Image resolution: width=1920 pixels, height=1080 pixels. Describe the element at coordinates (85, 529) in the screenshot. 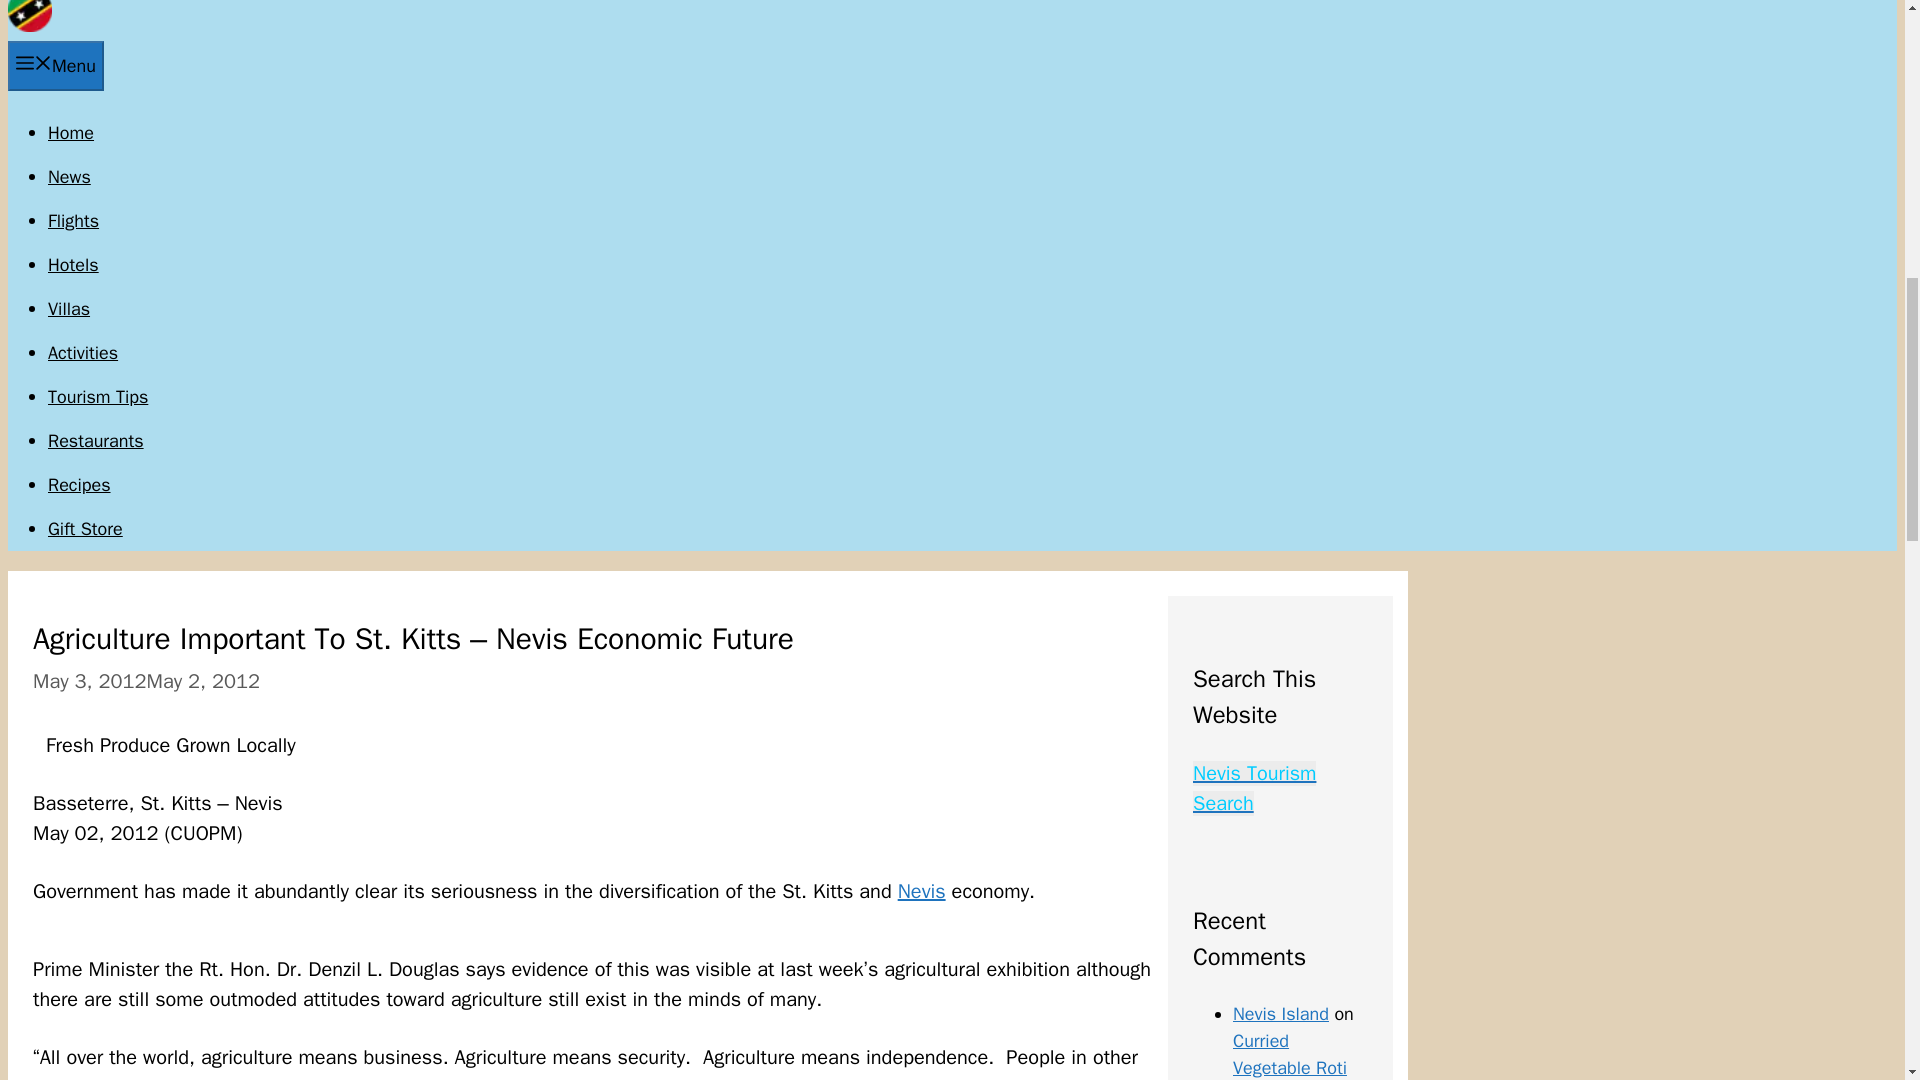

I see `Gift Store` at that location.